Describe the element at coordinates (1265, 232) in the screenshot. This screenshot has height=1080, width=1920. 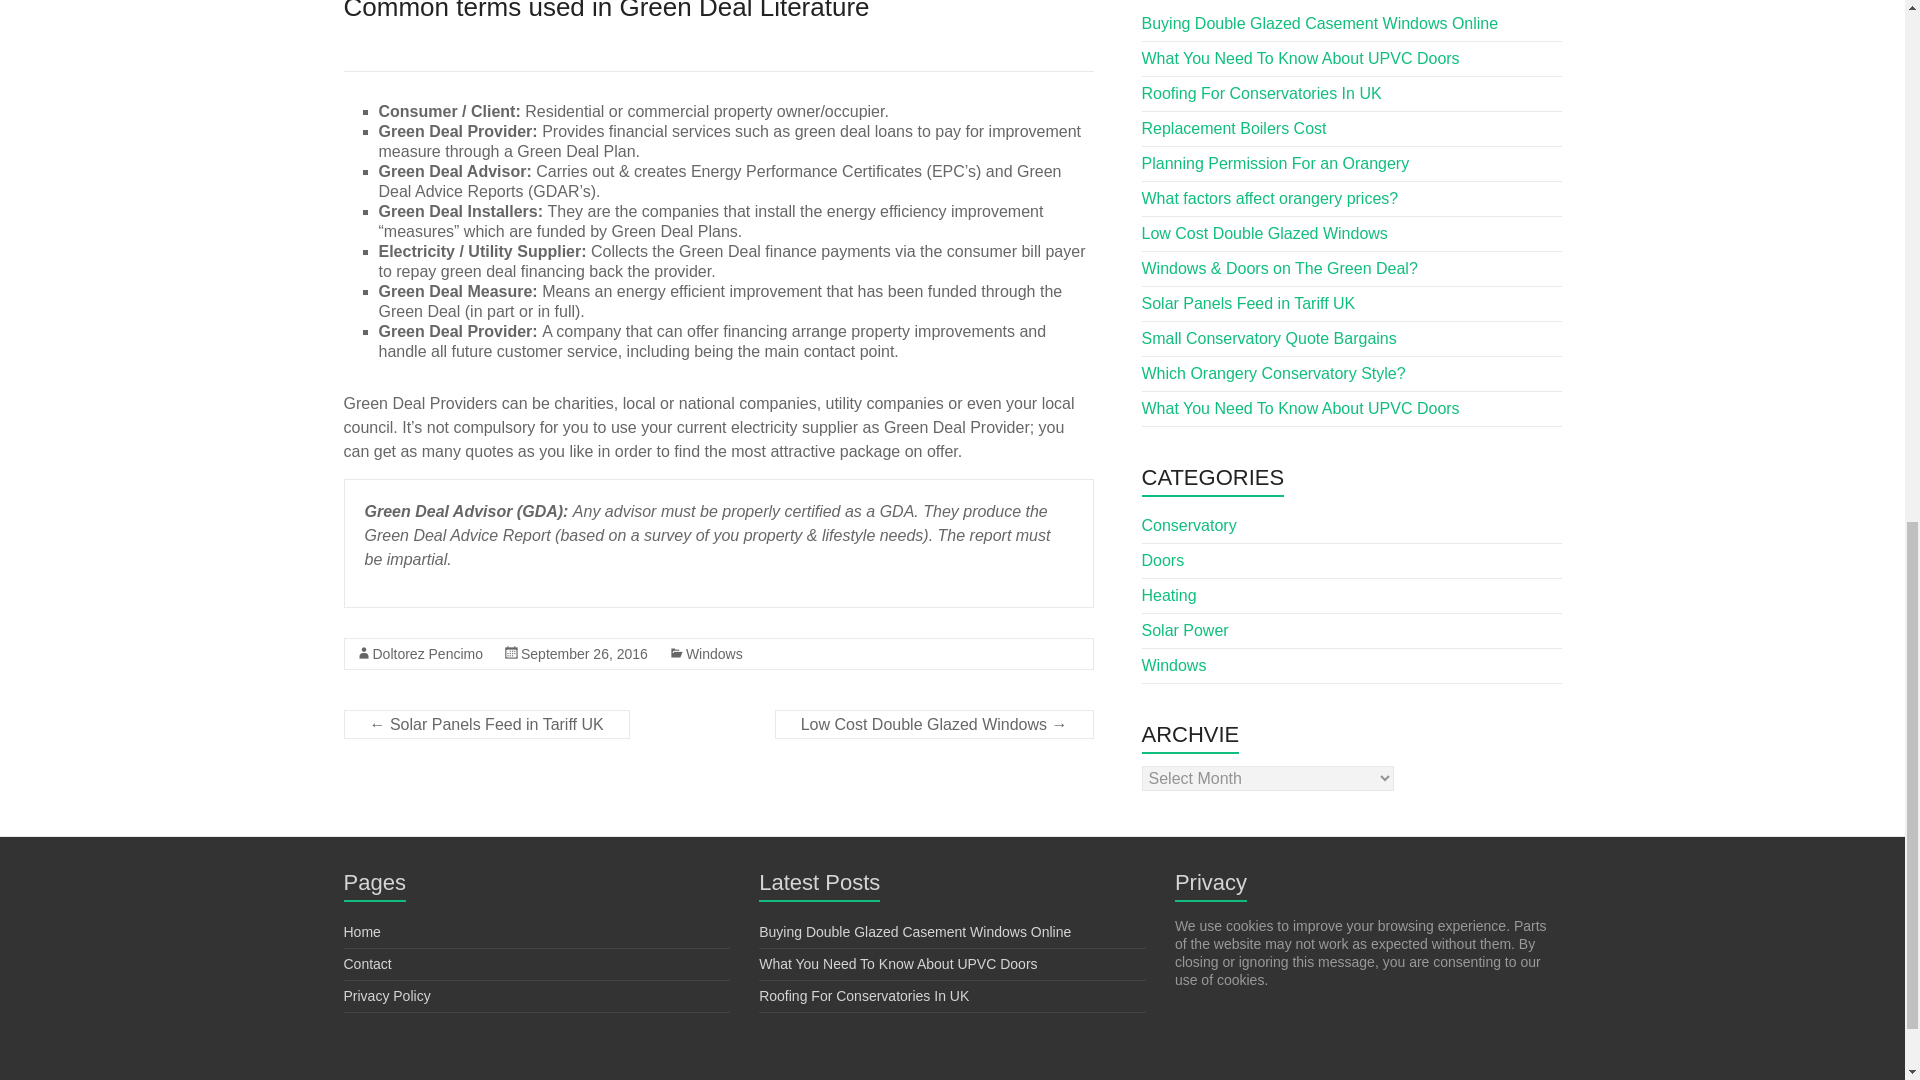
I see `Low Cost Double Glazed Windows` at that location.